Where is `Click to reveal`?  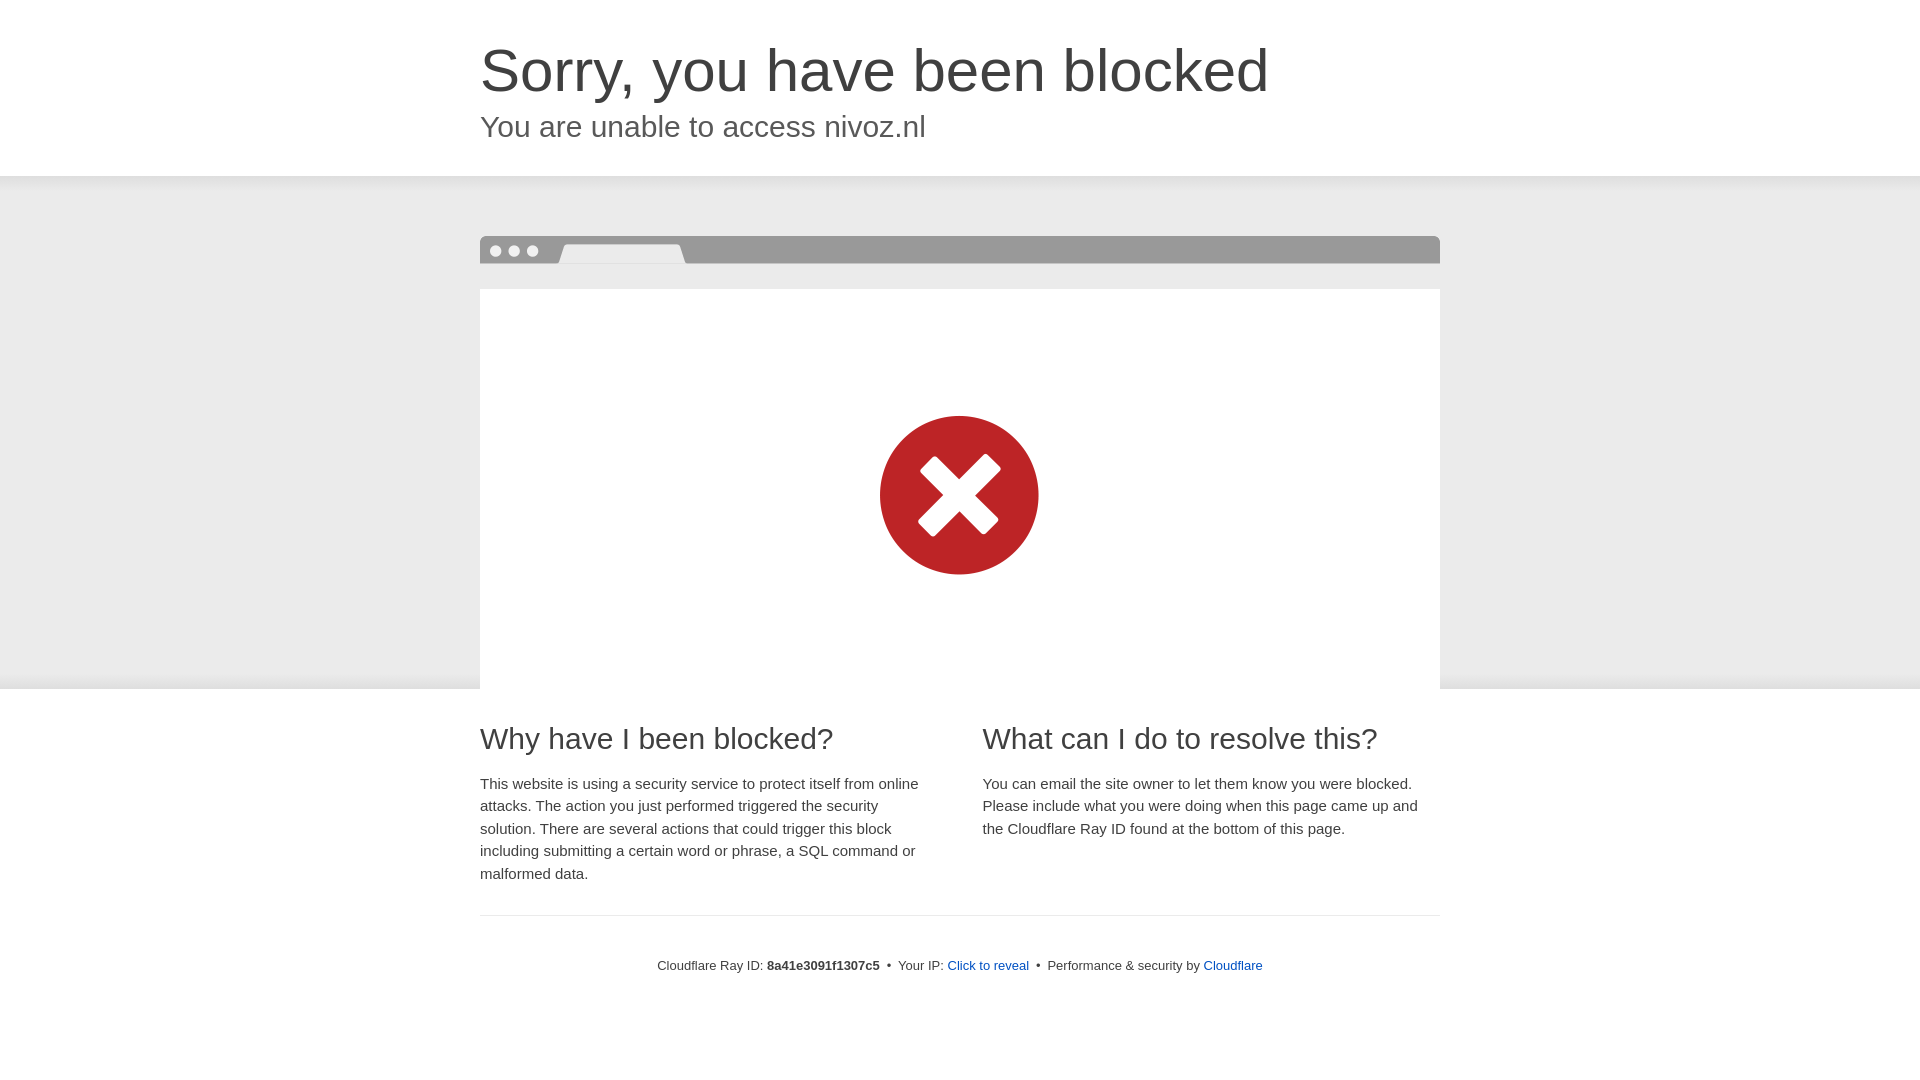
Click to reveal is located at coordinates (988, 966).